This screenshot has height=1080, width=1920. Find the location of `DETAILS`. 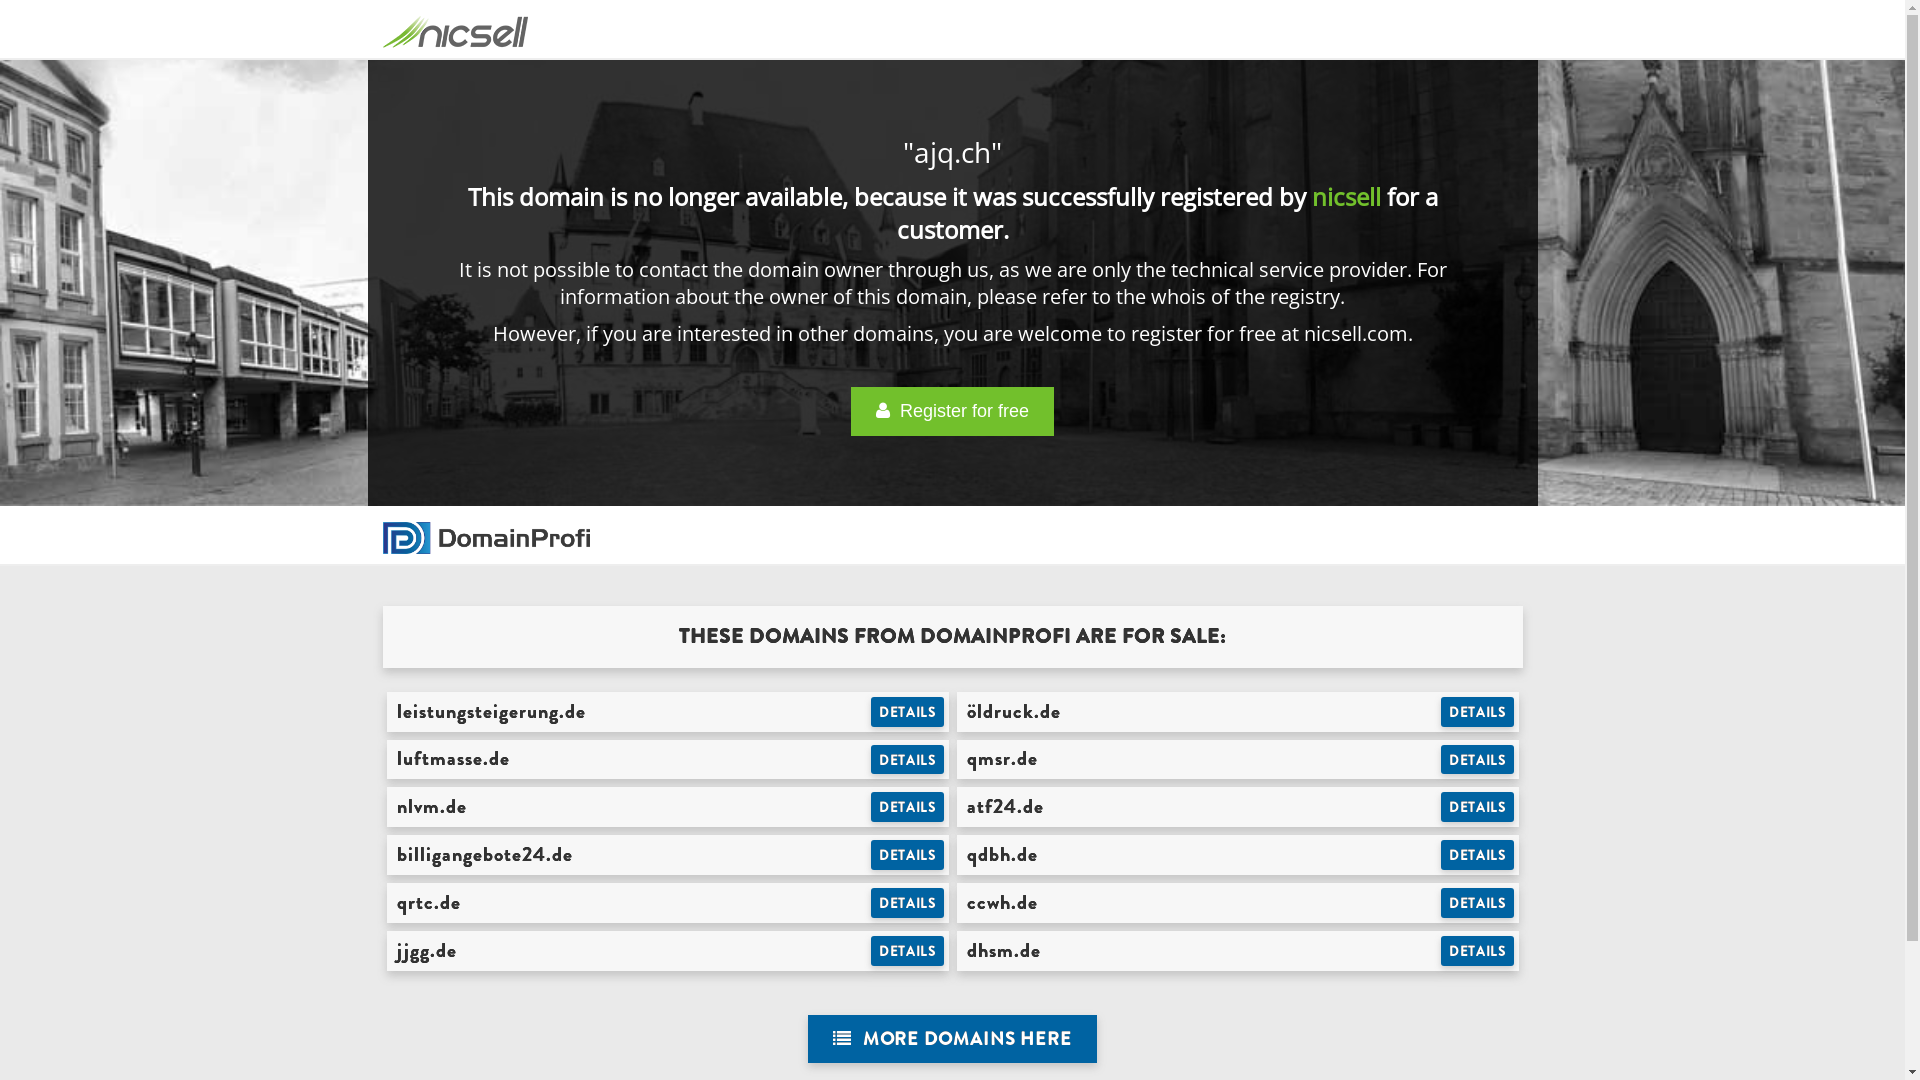

DETAILS is located at coordinates (1478, 903).